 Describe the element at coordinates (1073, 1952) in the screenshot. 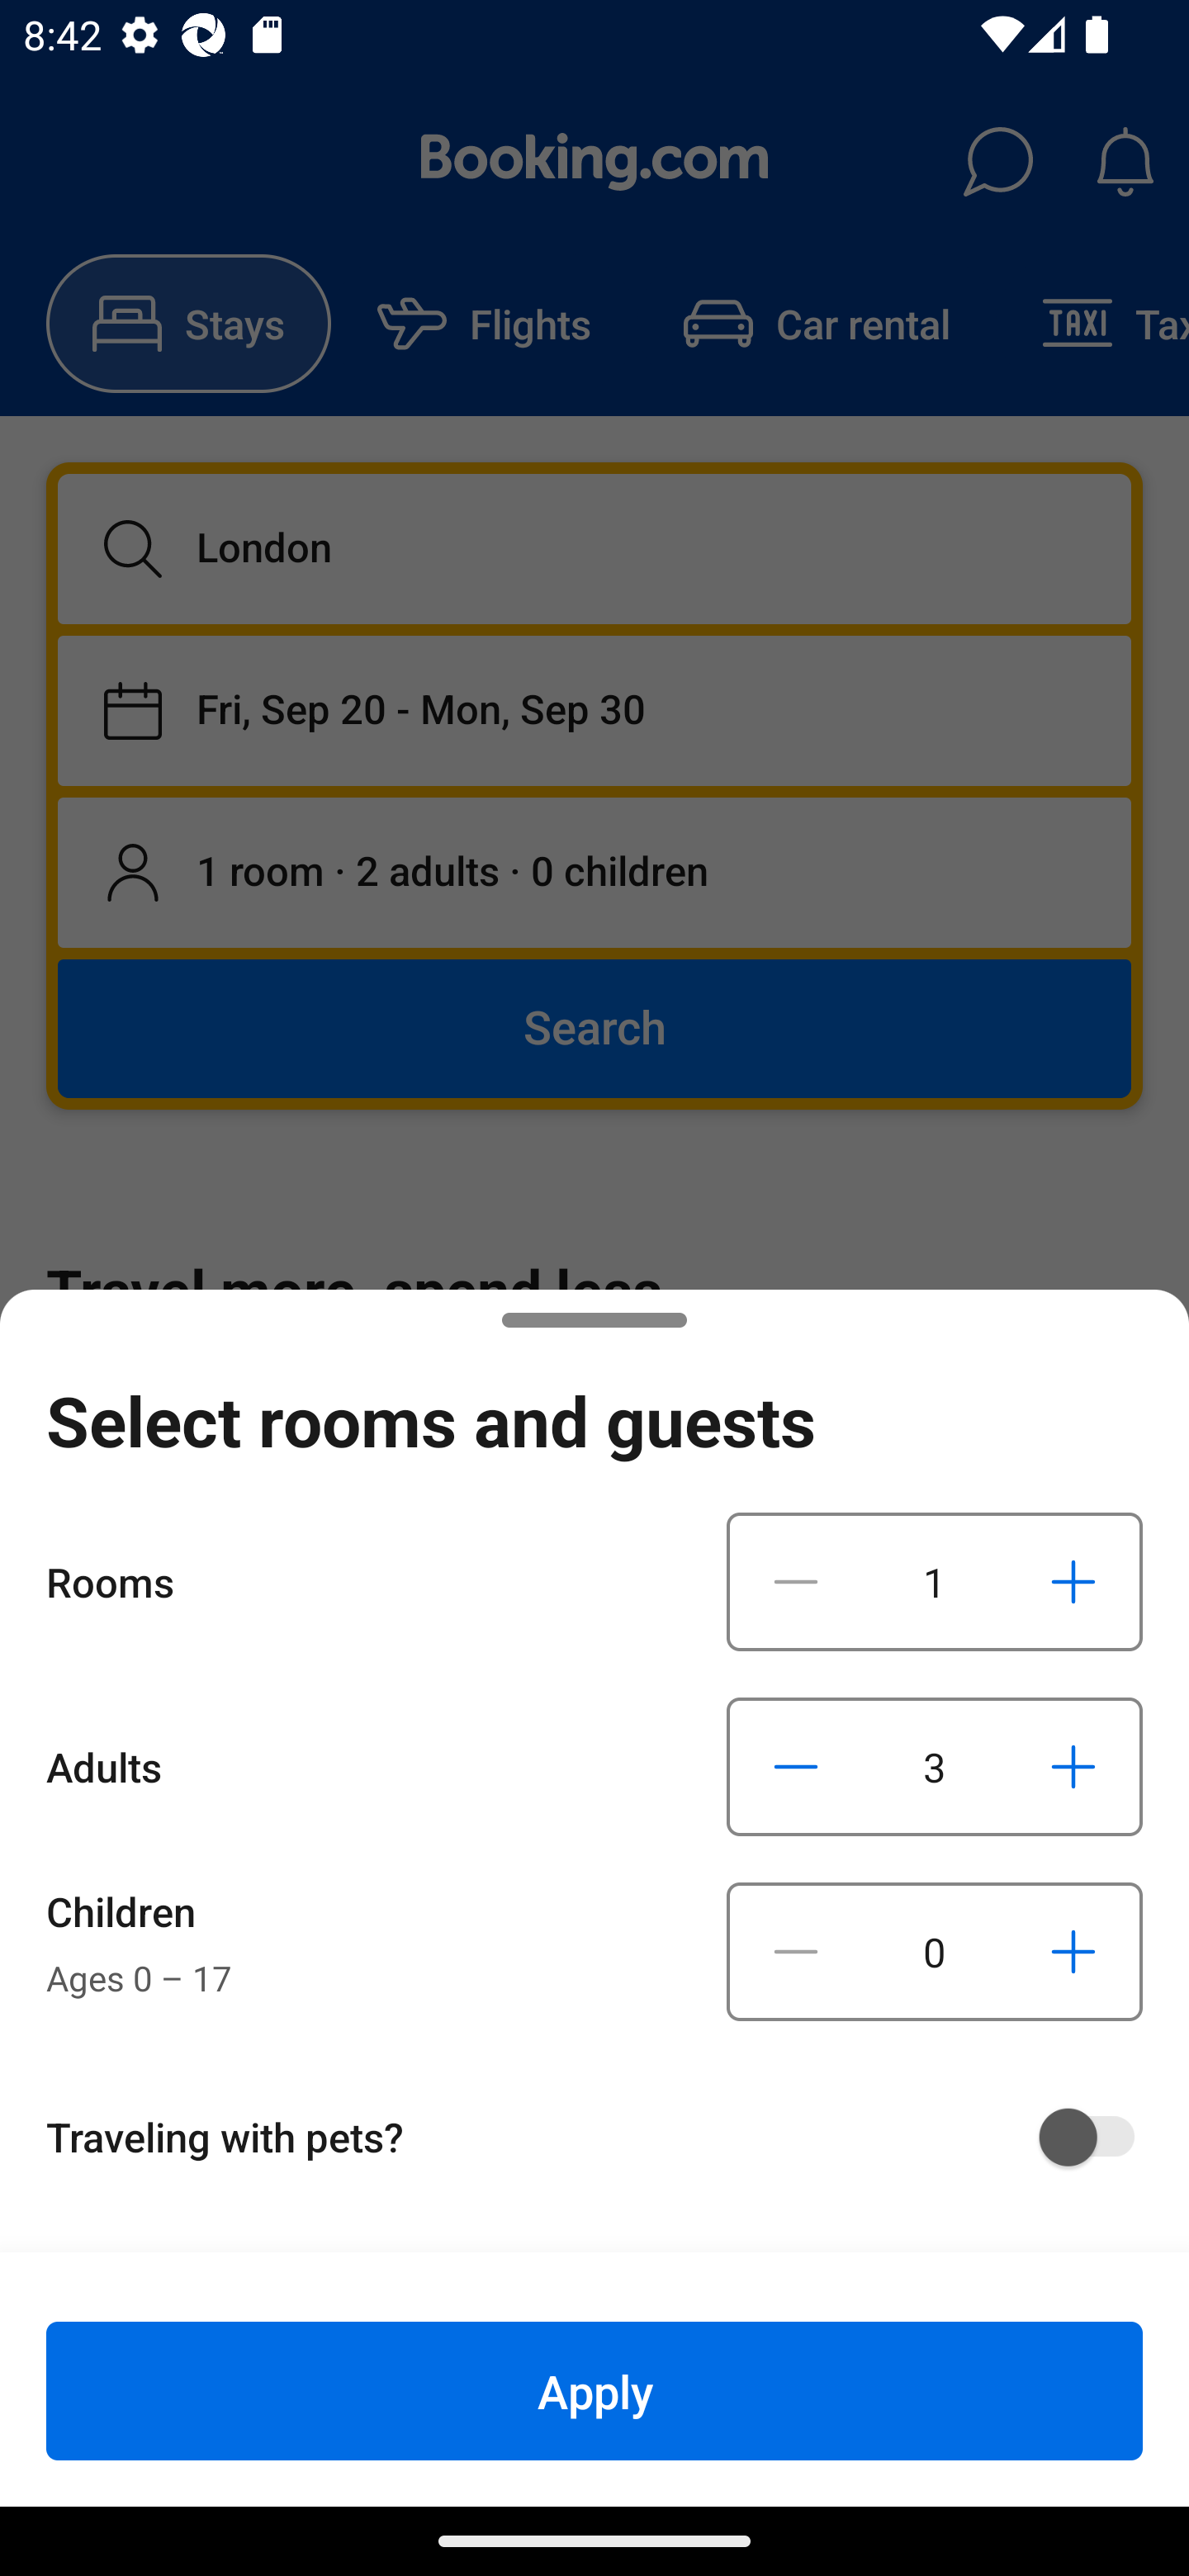

I see `Increase` at that location.